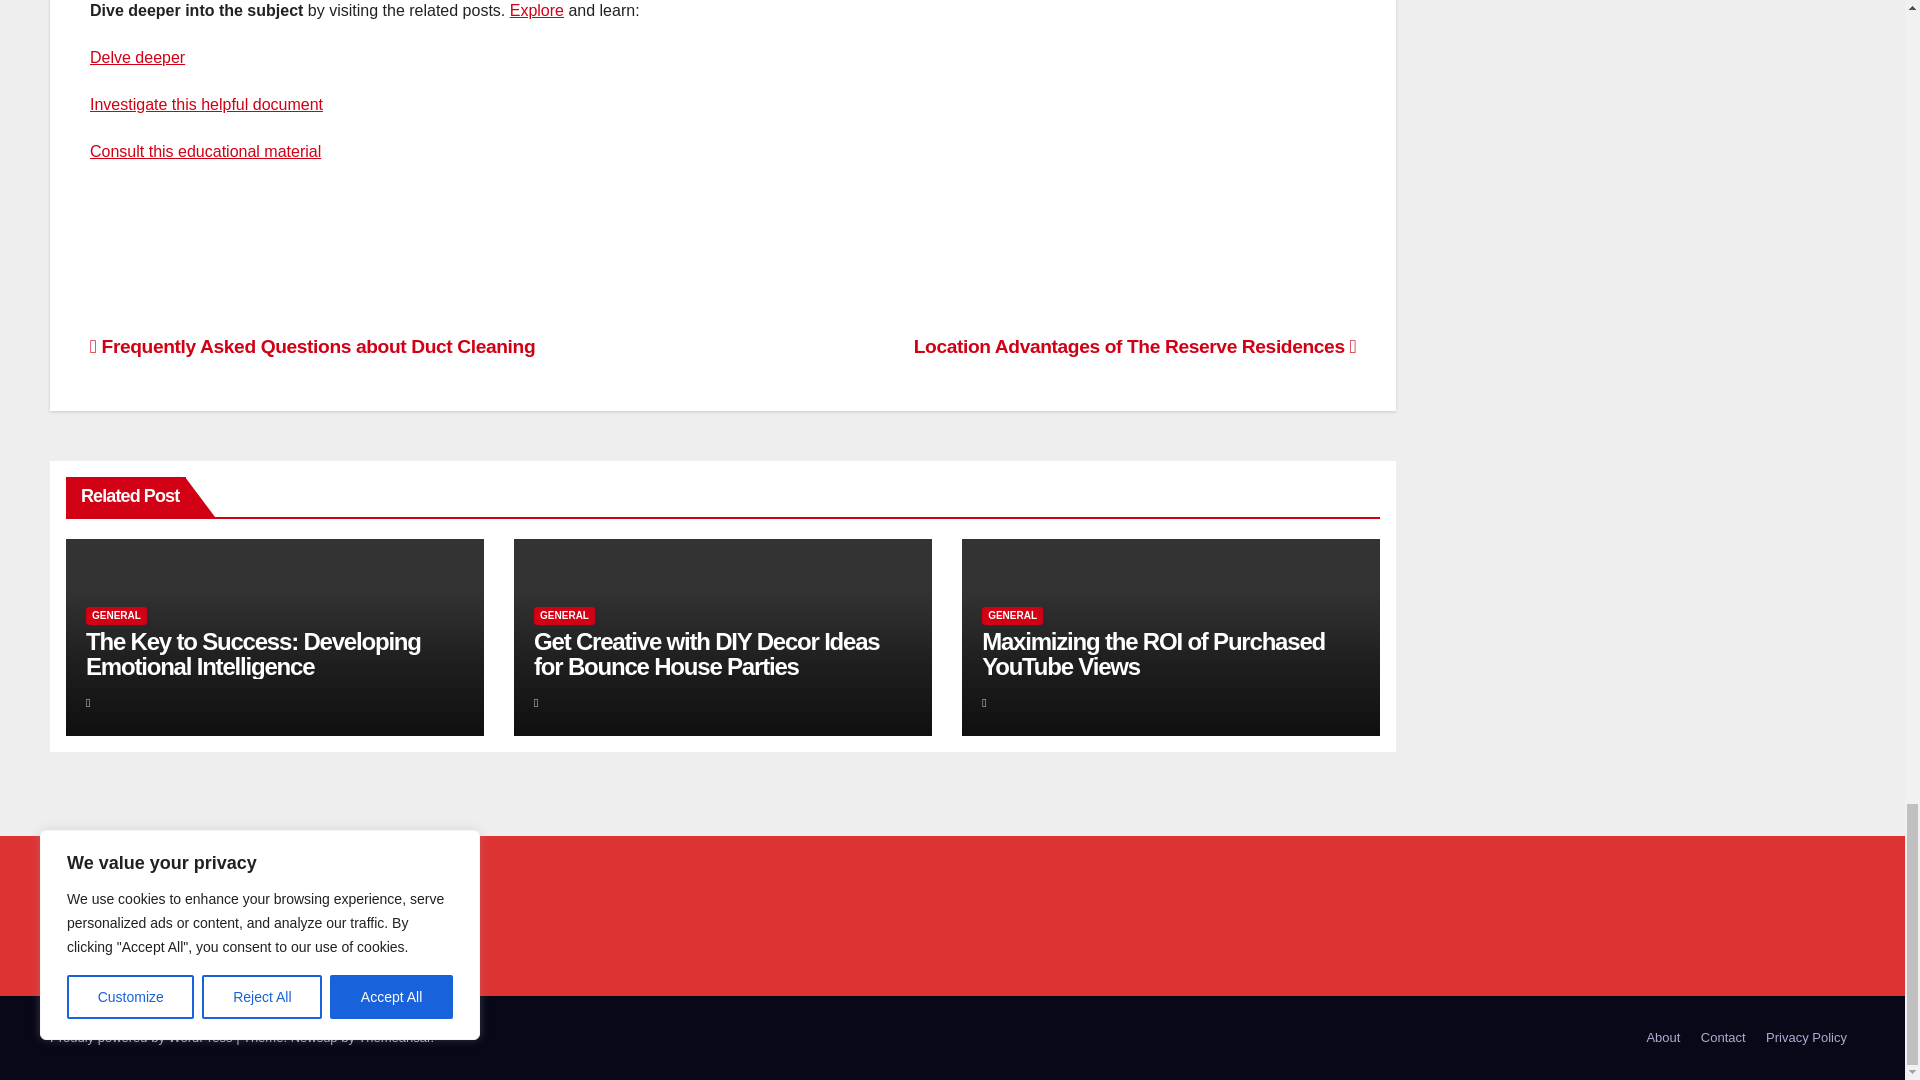  Describe the element at coordinates (137, 56) in the screenshot. I see `Delve deeper` at that location.